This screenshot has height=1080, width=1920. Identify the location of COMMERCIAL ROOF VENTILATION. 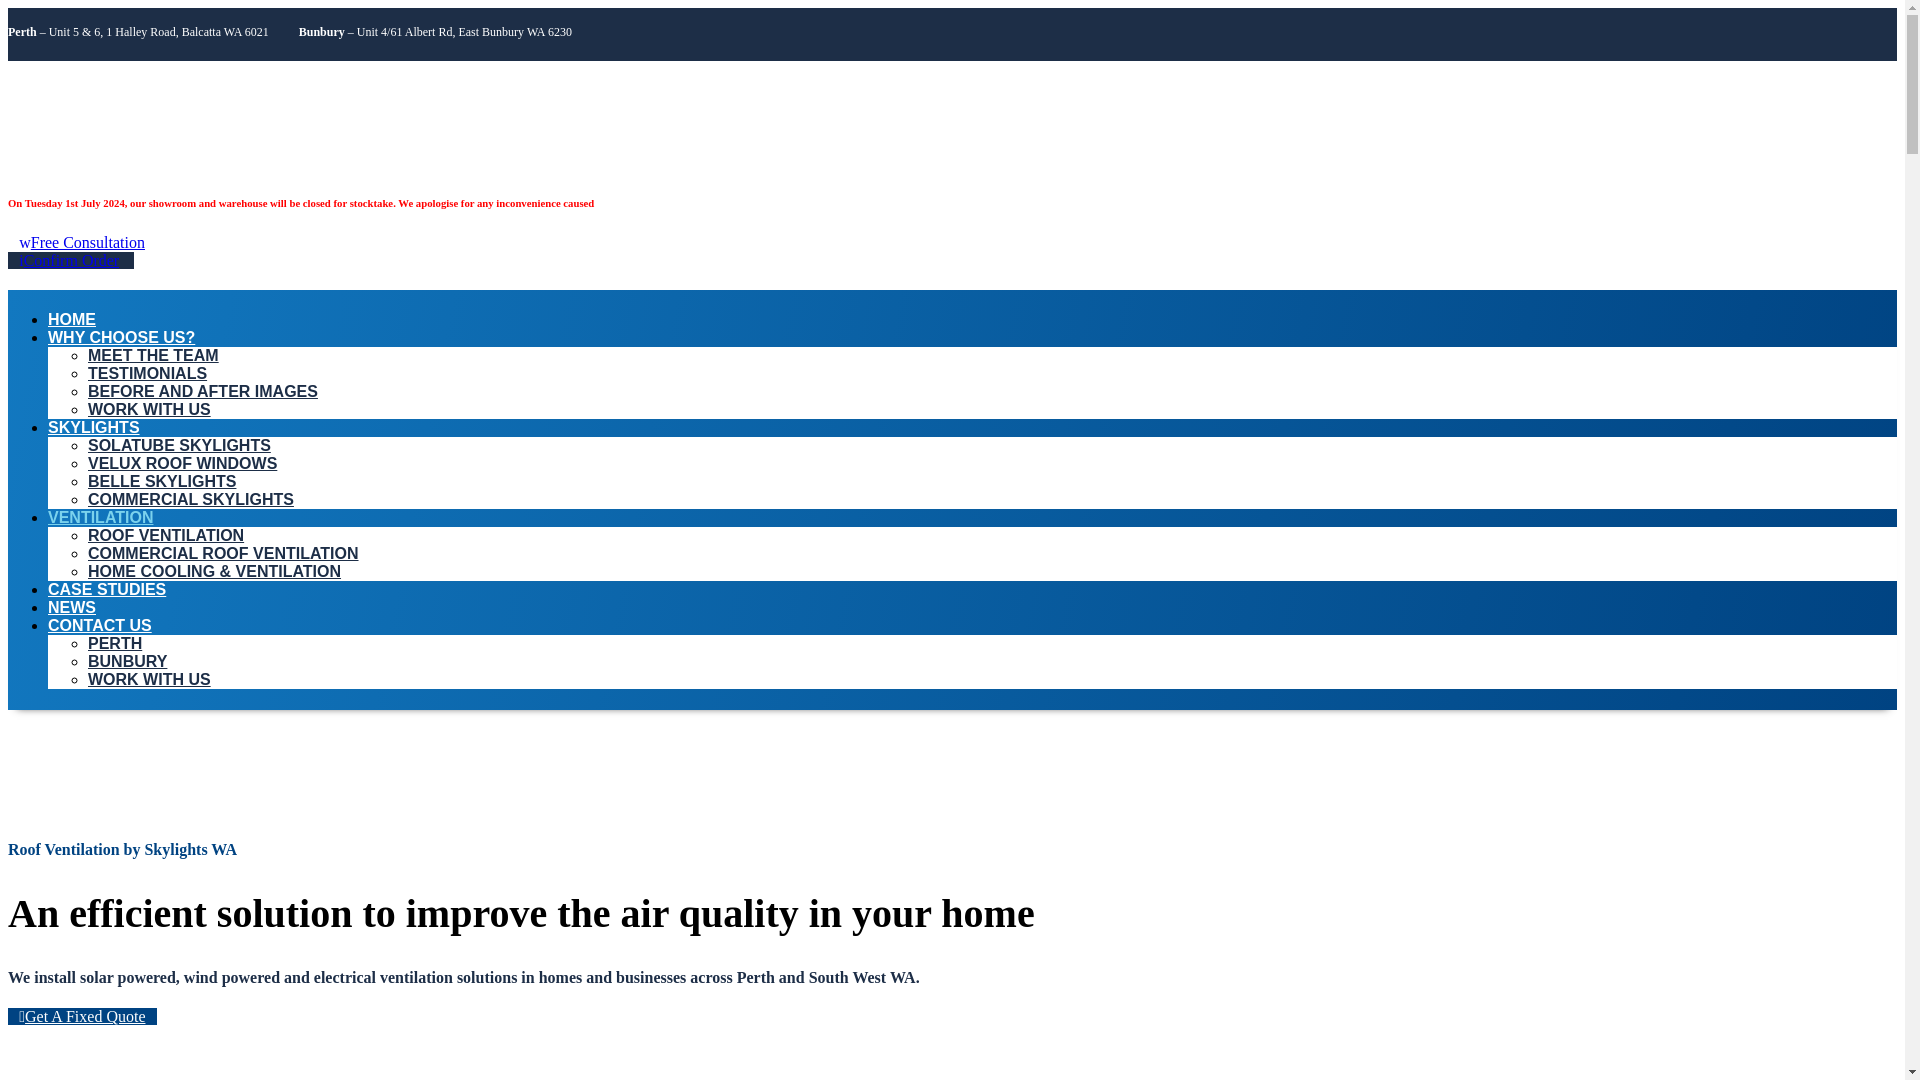
(224, 553).